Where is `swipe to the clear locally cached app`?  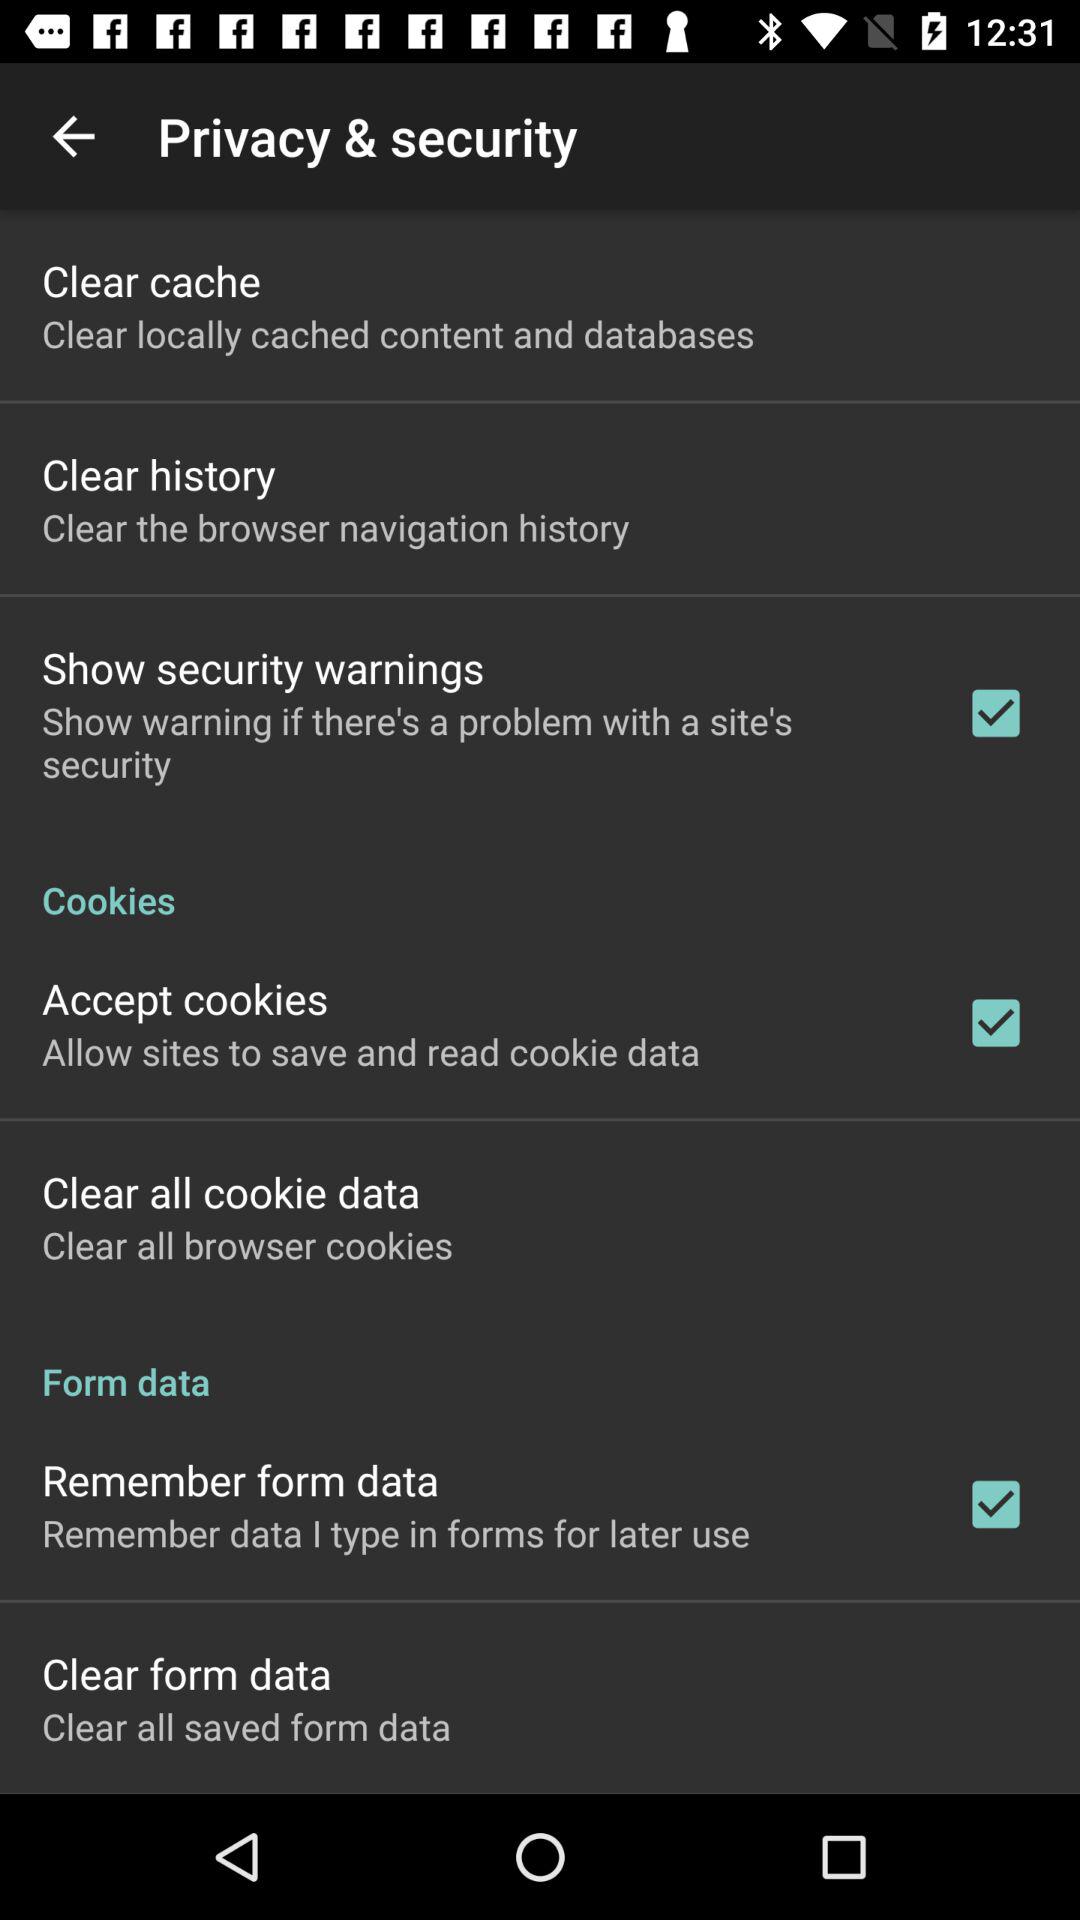
swipe to the clear locally cached app is located at coordinates (398, 334).